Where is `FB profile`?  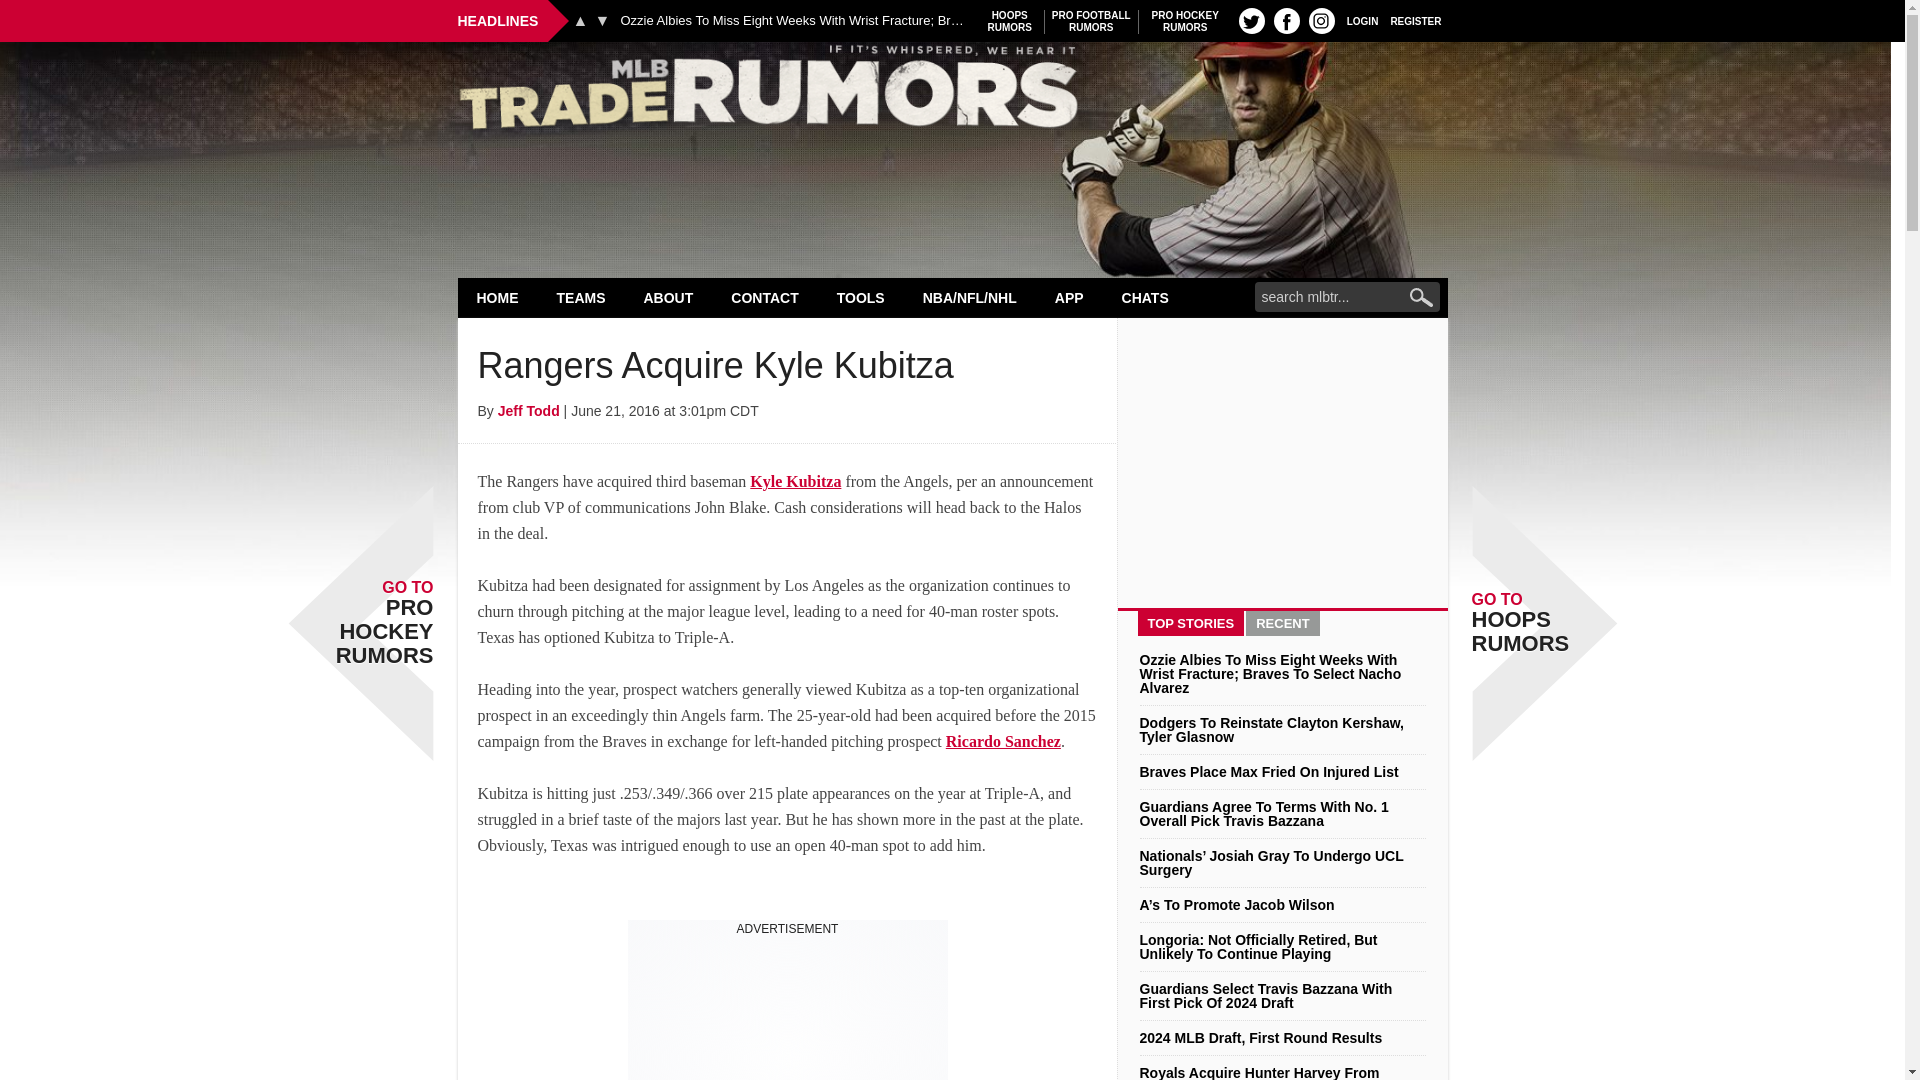 FB profile is located at coordinates (1010, 21).